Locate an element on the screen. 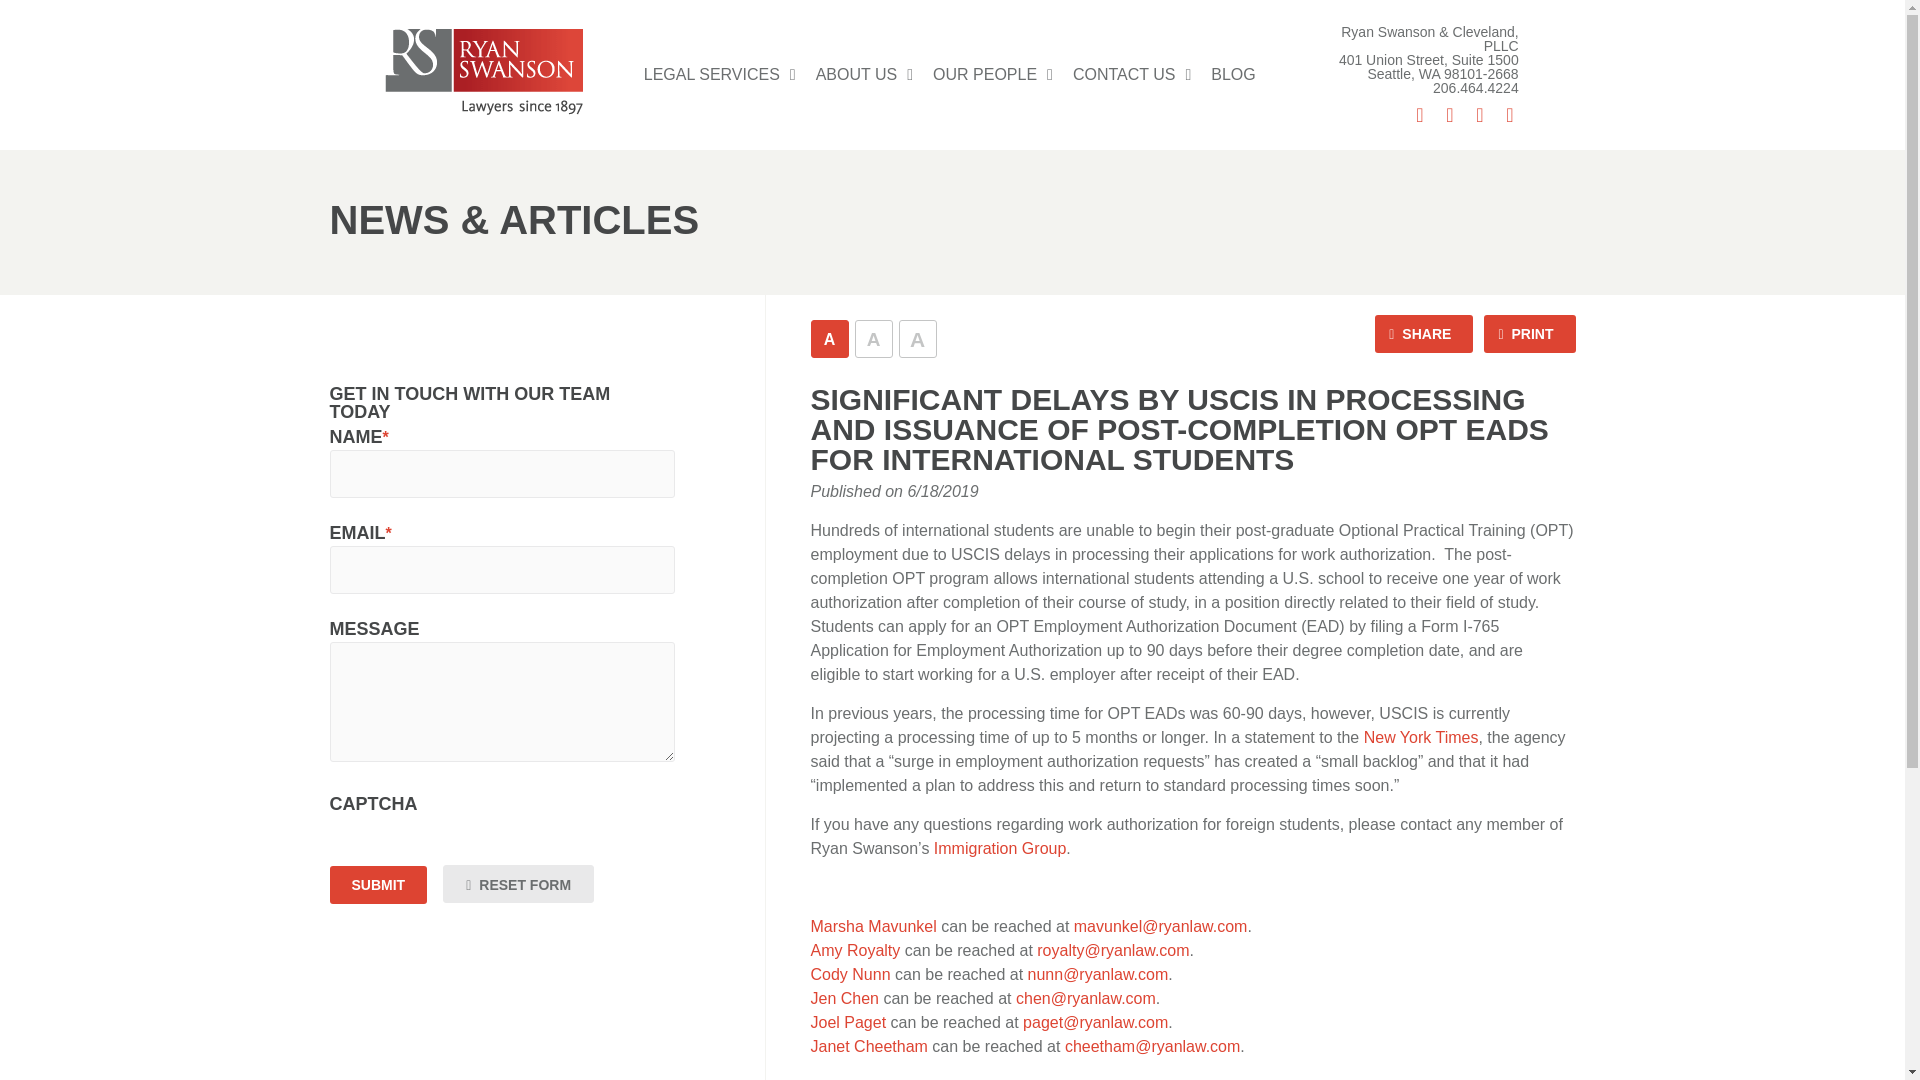 The image size is (1920, 1080). ABOUT US is located at coordinates (864, 74).